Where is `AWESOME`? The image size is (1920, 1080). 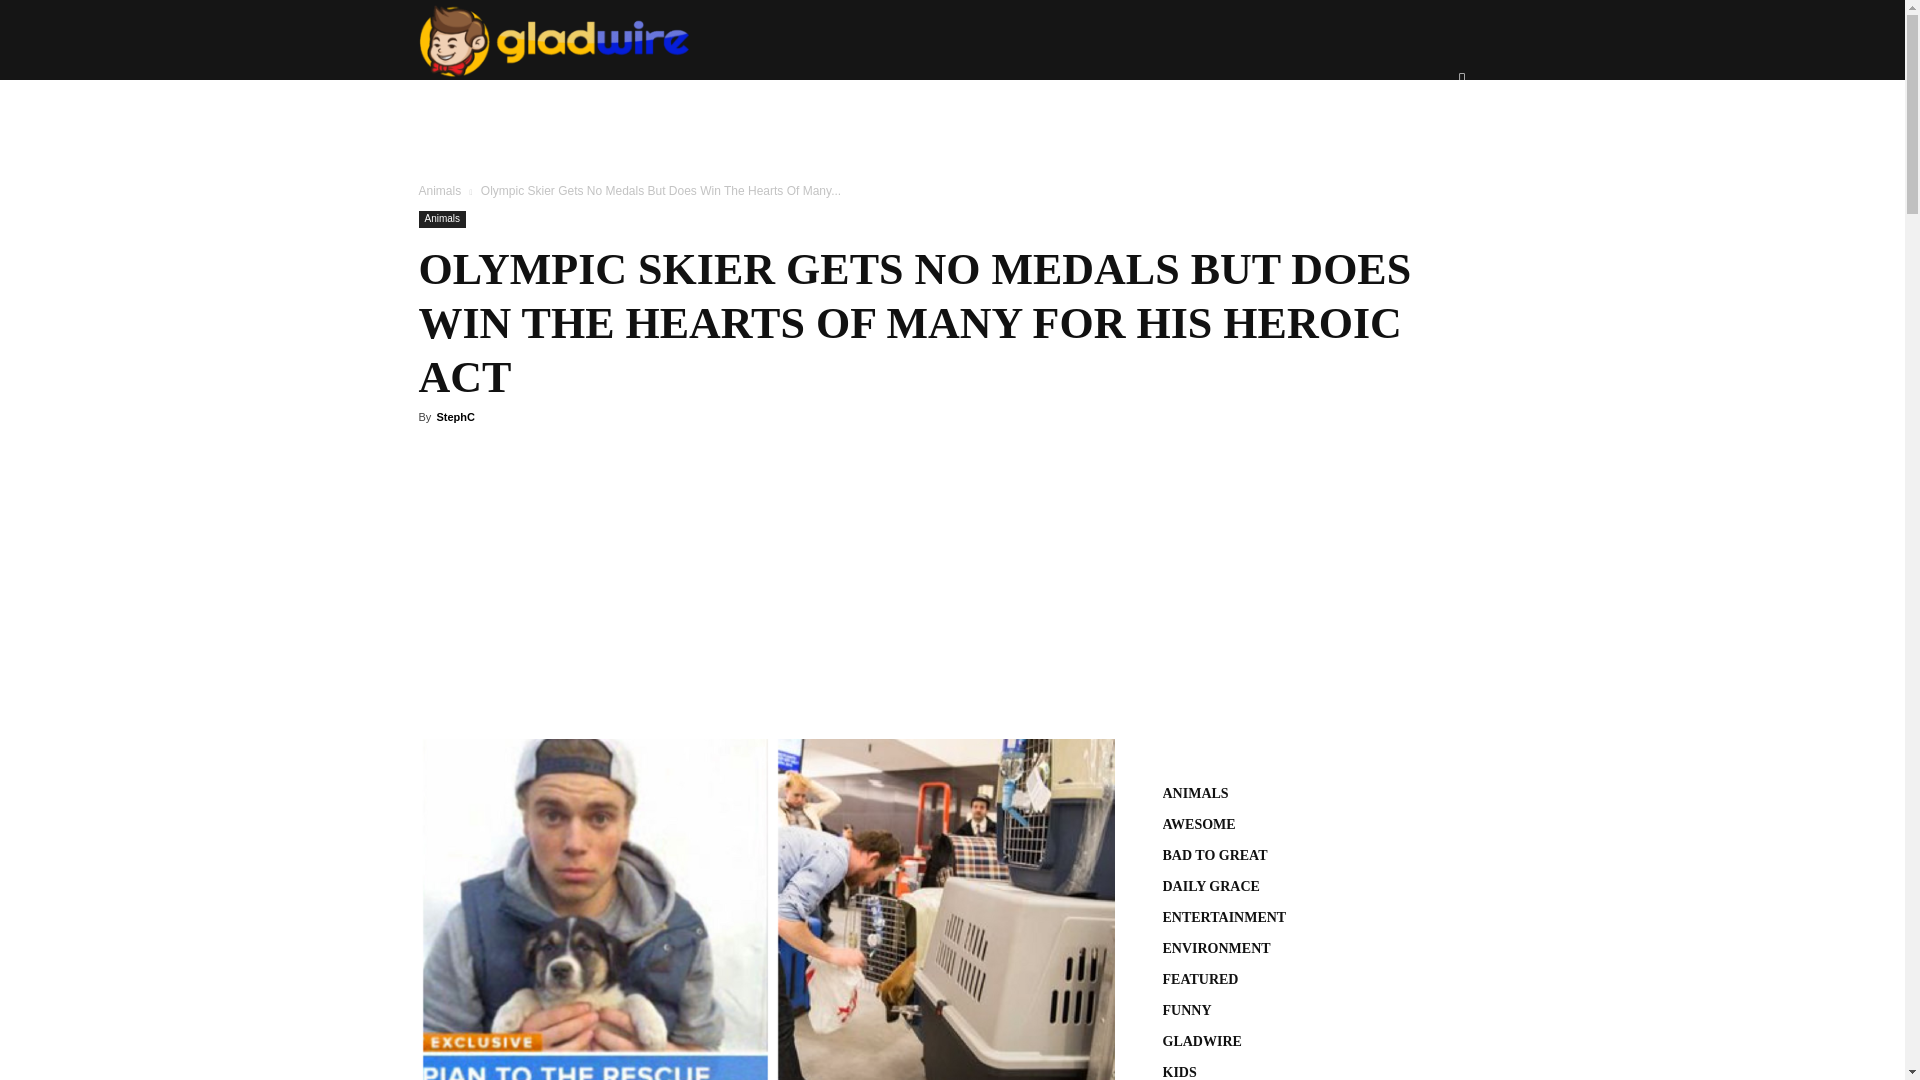 AWESOME is located at coordinates (804, 119).